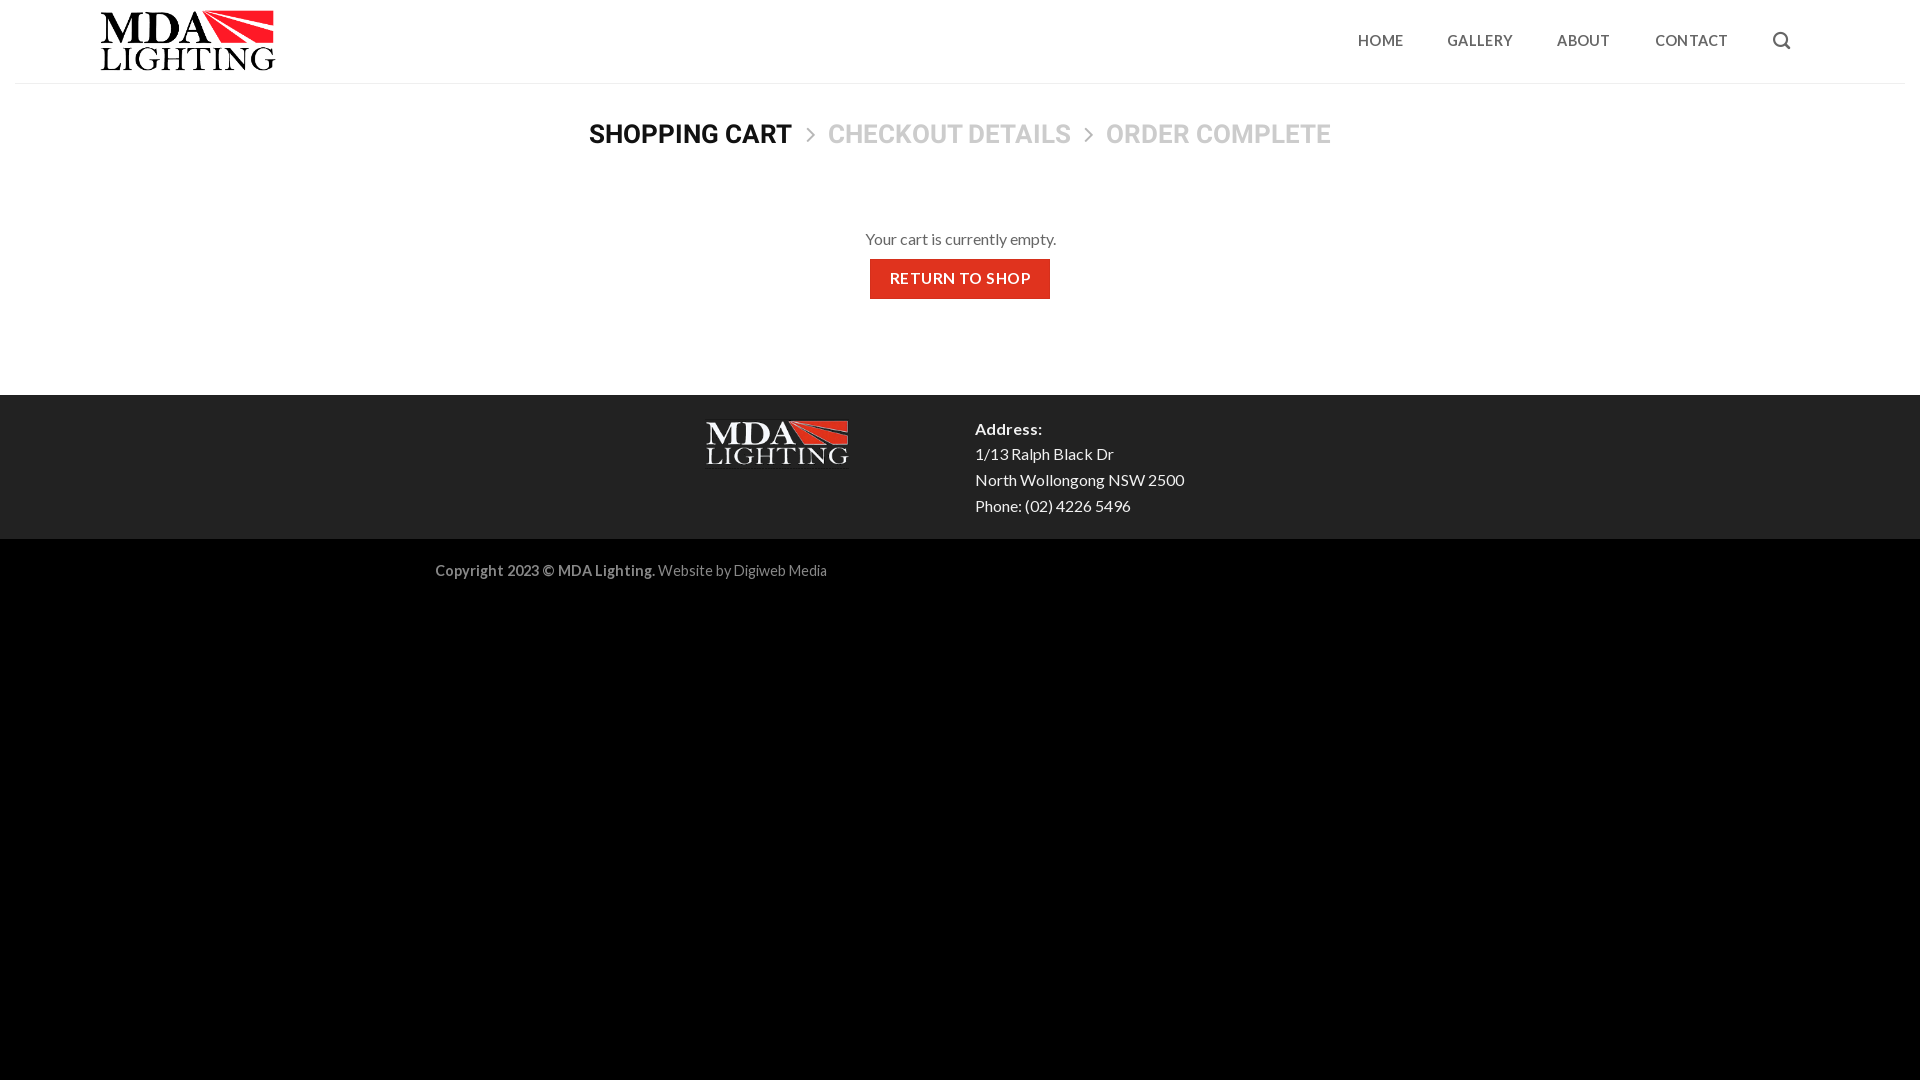  I want to click on CHECKOUT DETAILS, so click(950, 134).